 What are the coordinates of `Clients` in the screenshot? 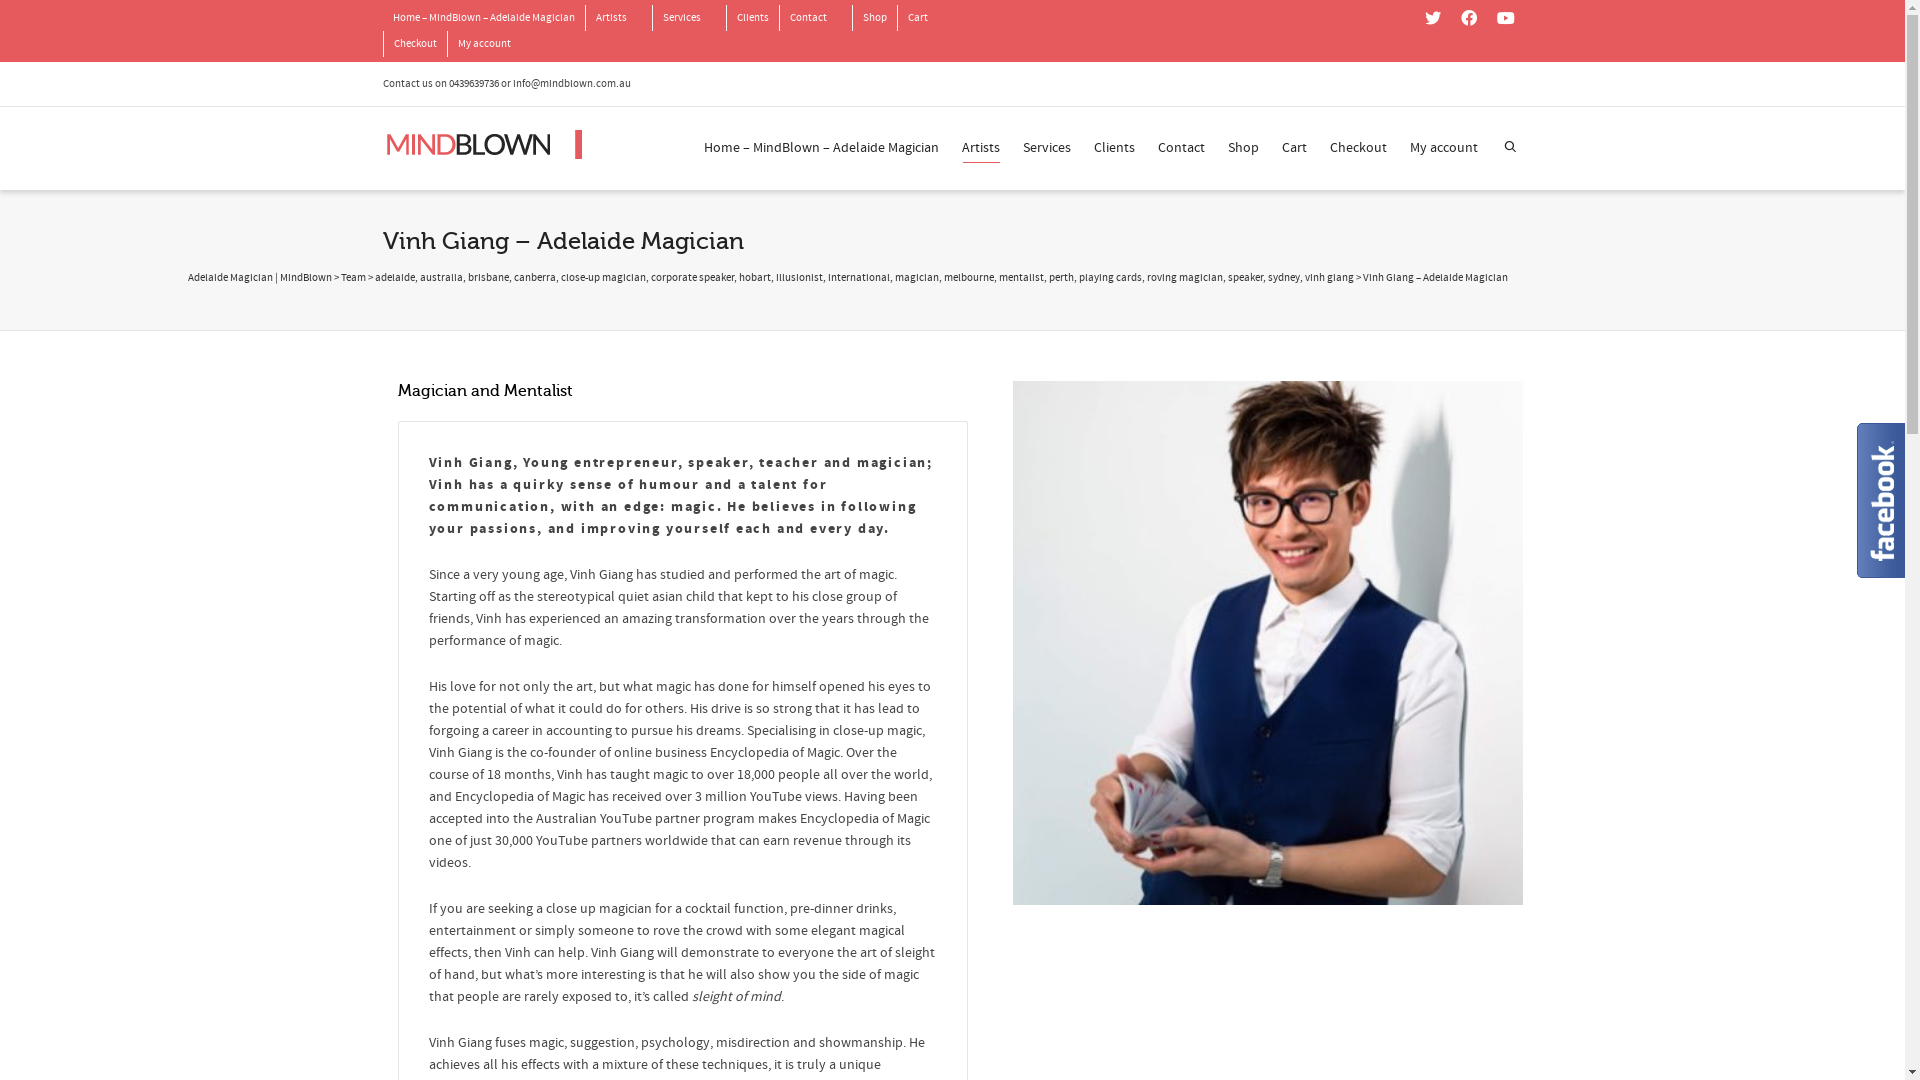 It's located at (752, 18).